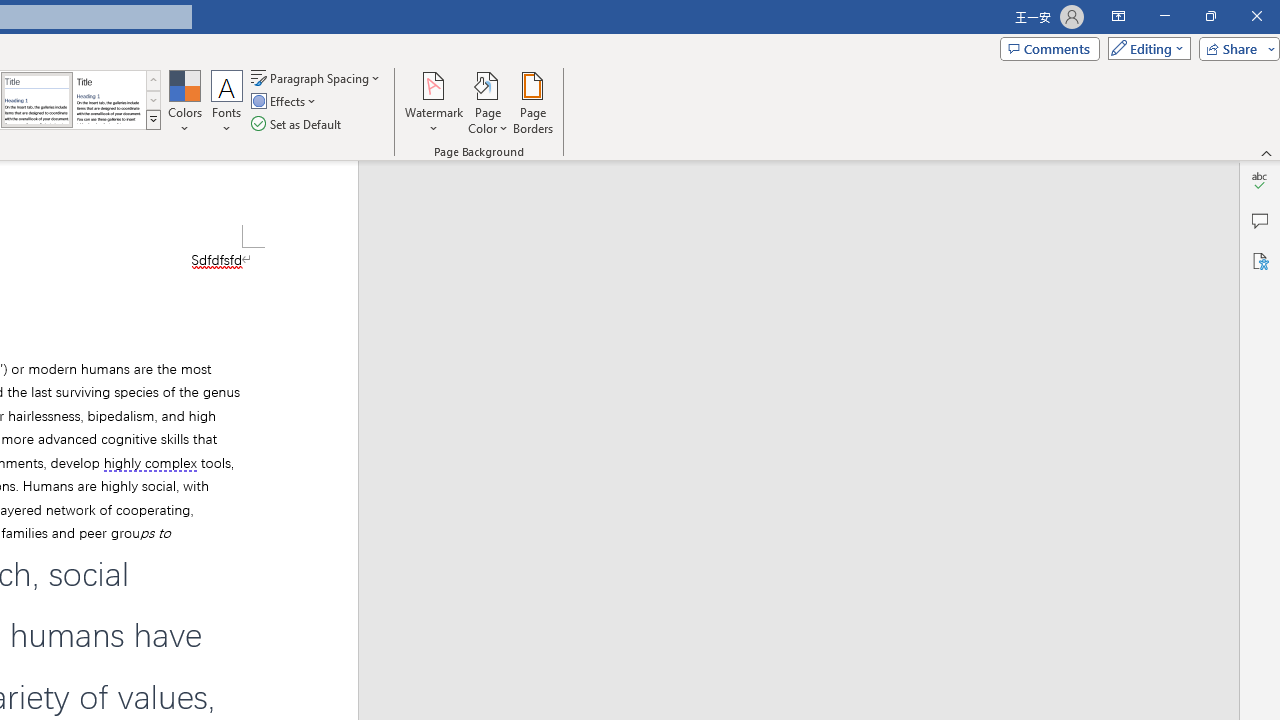 The height and width of the screenshot is (720, 1280). Describe the element at coordinates (1260, 260) in the screenshot. I see `Accessibility` at that location.